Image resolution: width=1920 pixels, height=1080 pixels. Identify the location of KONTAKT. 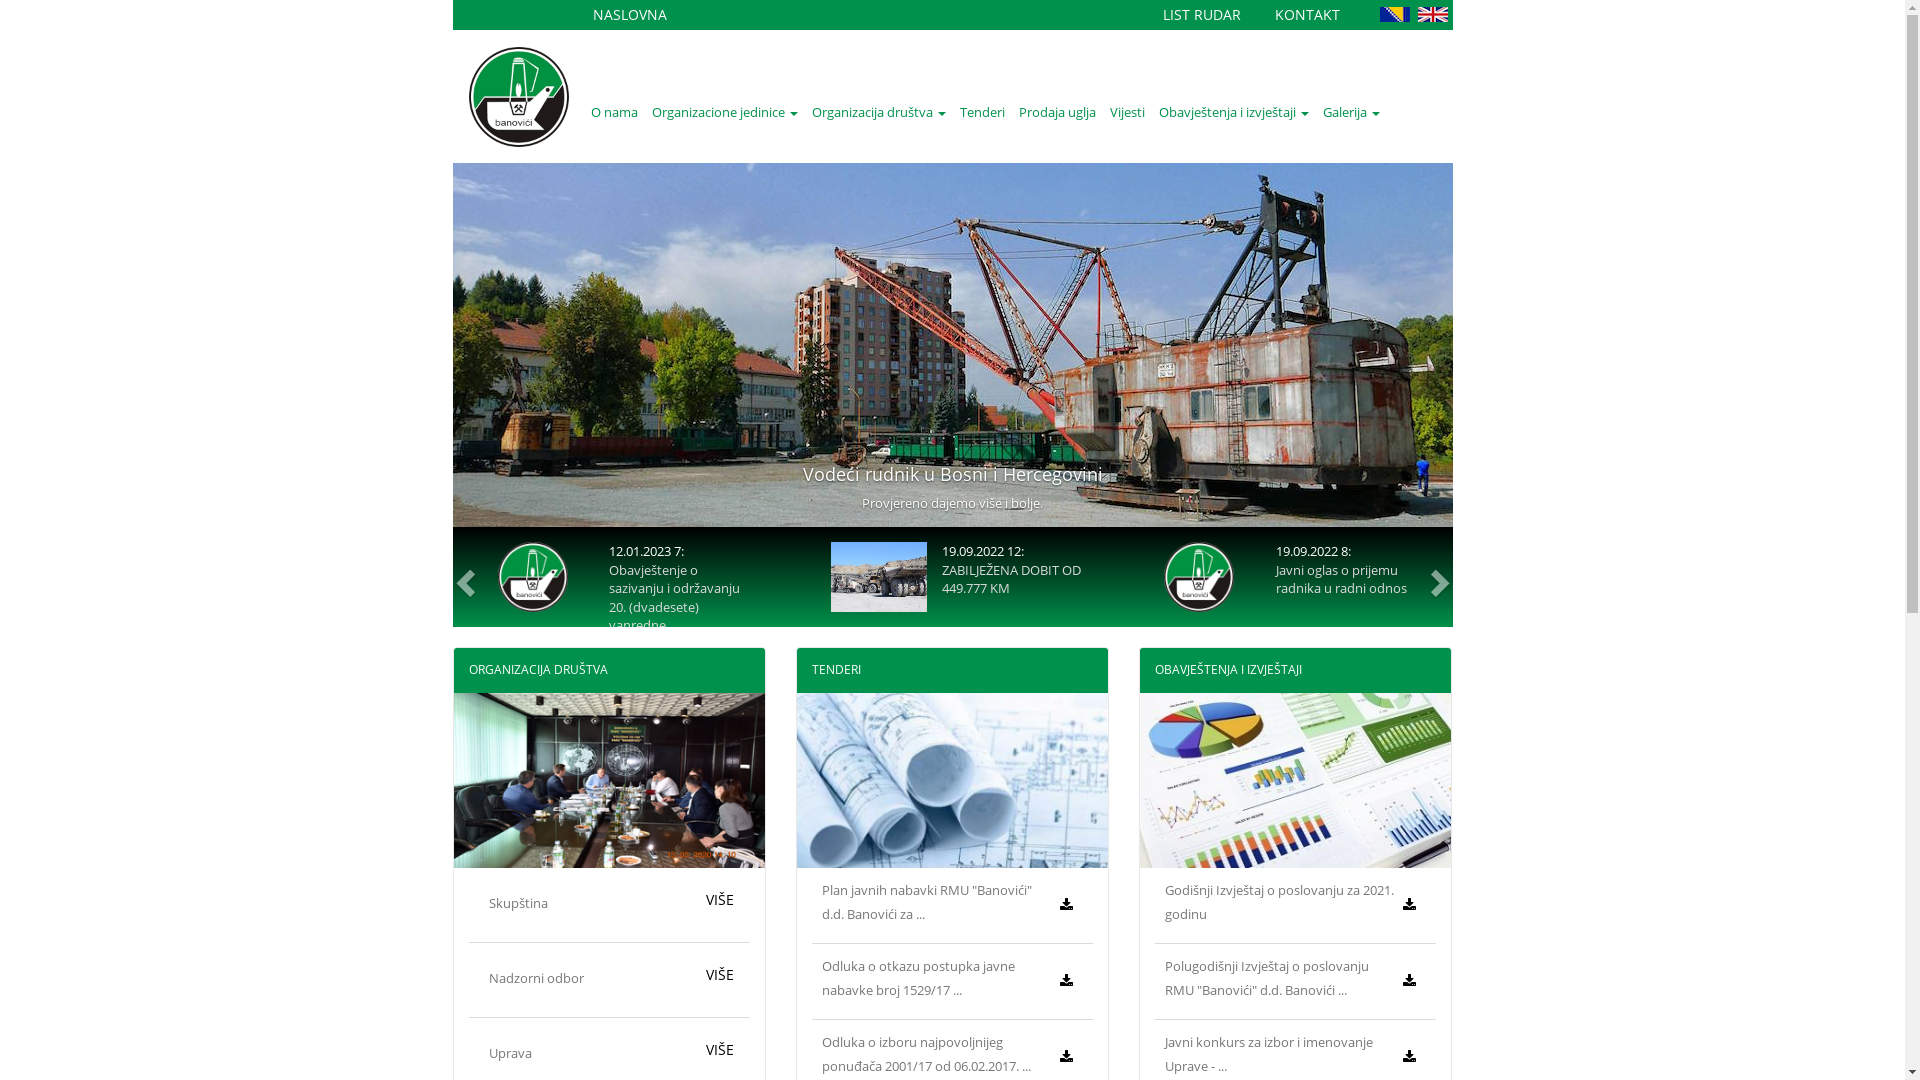
(1306, 14).